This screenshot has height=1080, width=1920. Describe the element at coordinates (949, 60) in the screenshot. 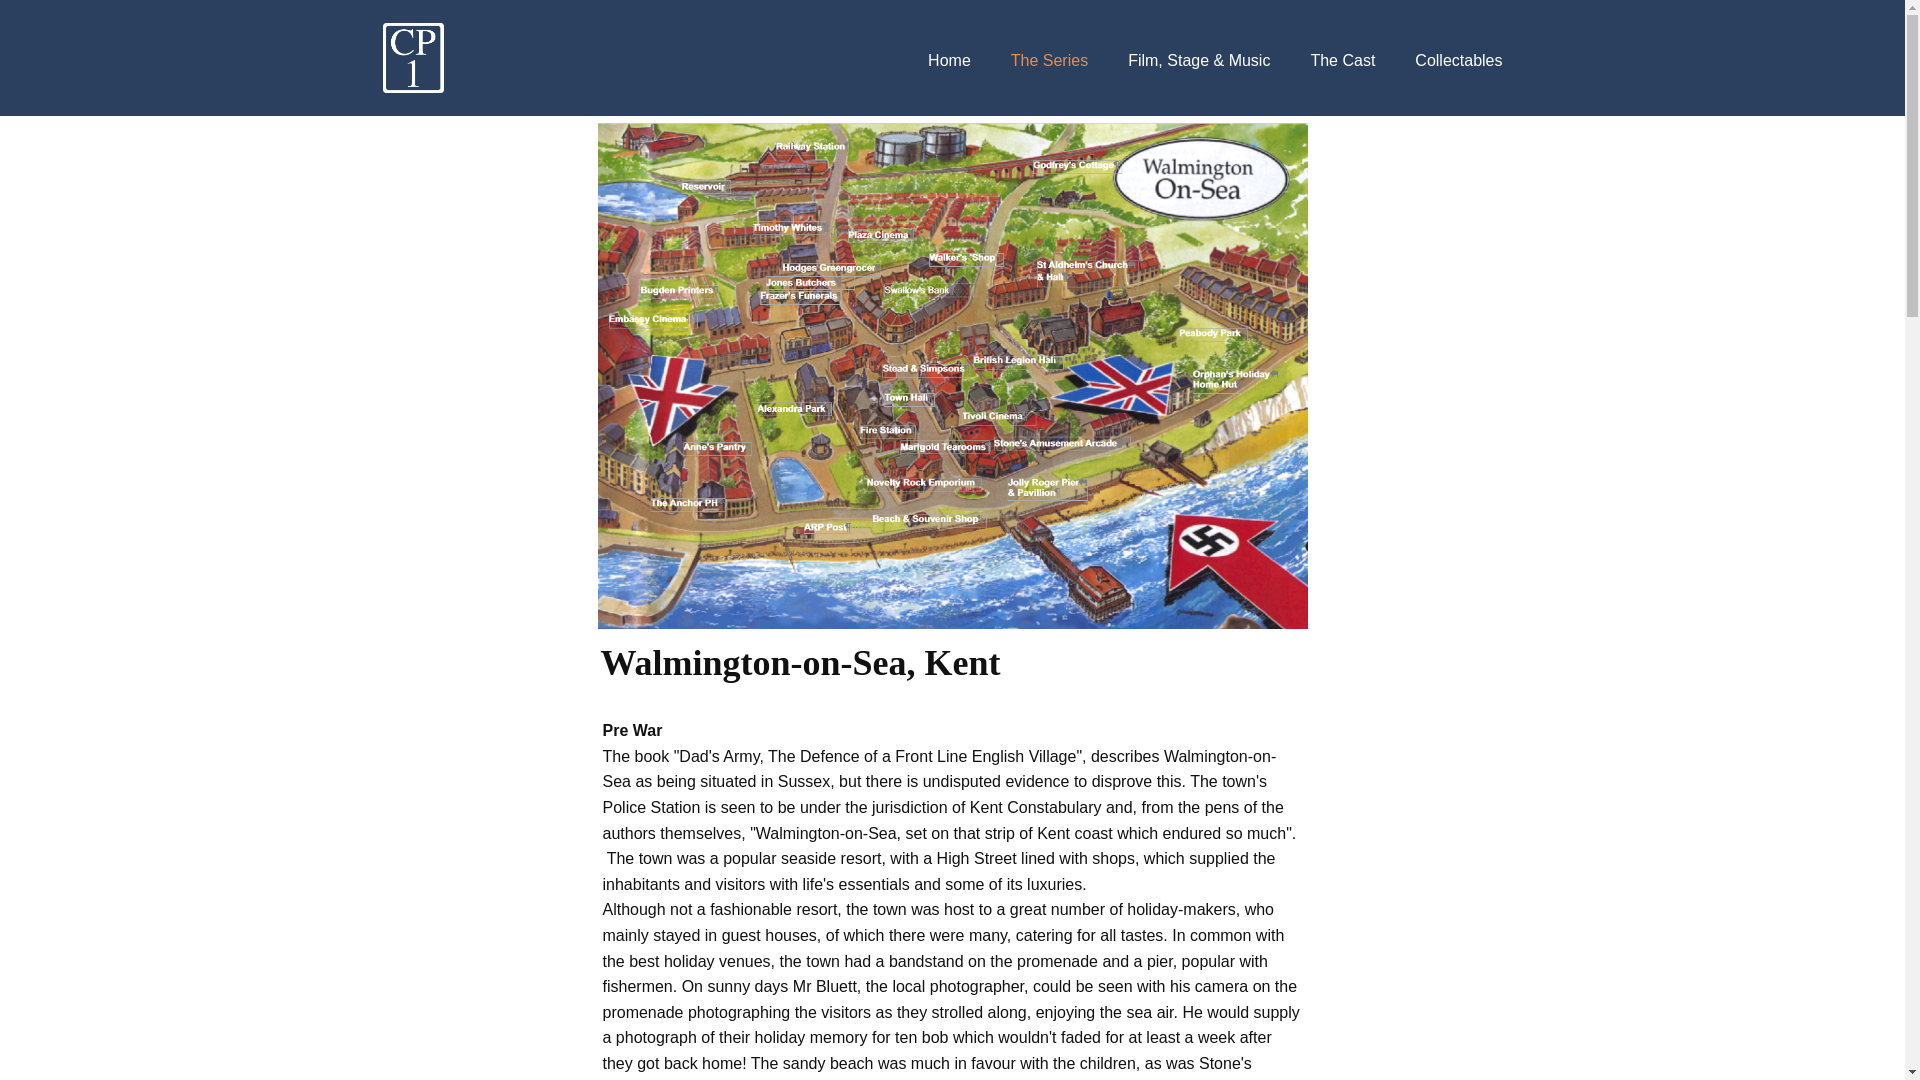

I see `Home` at that location.